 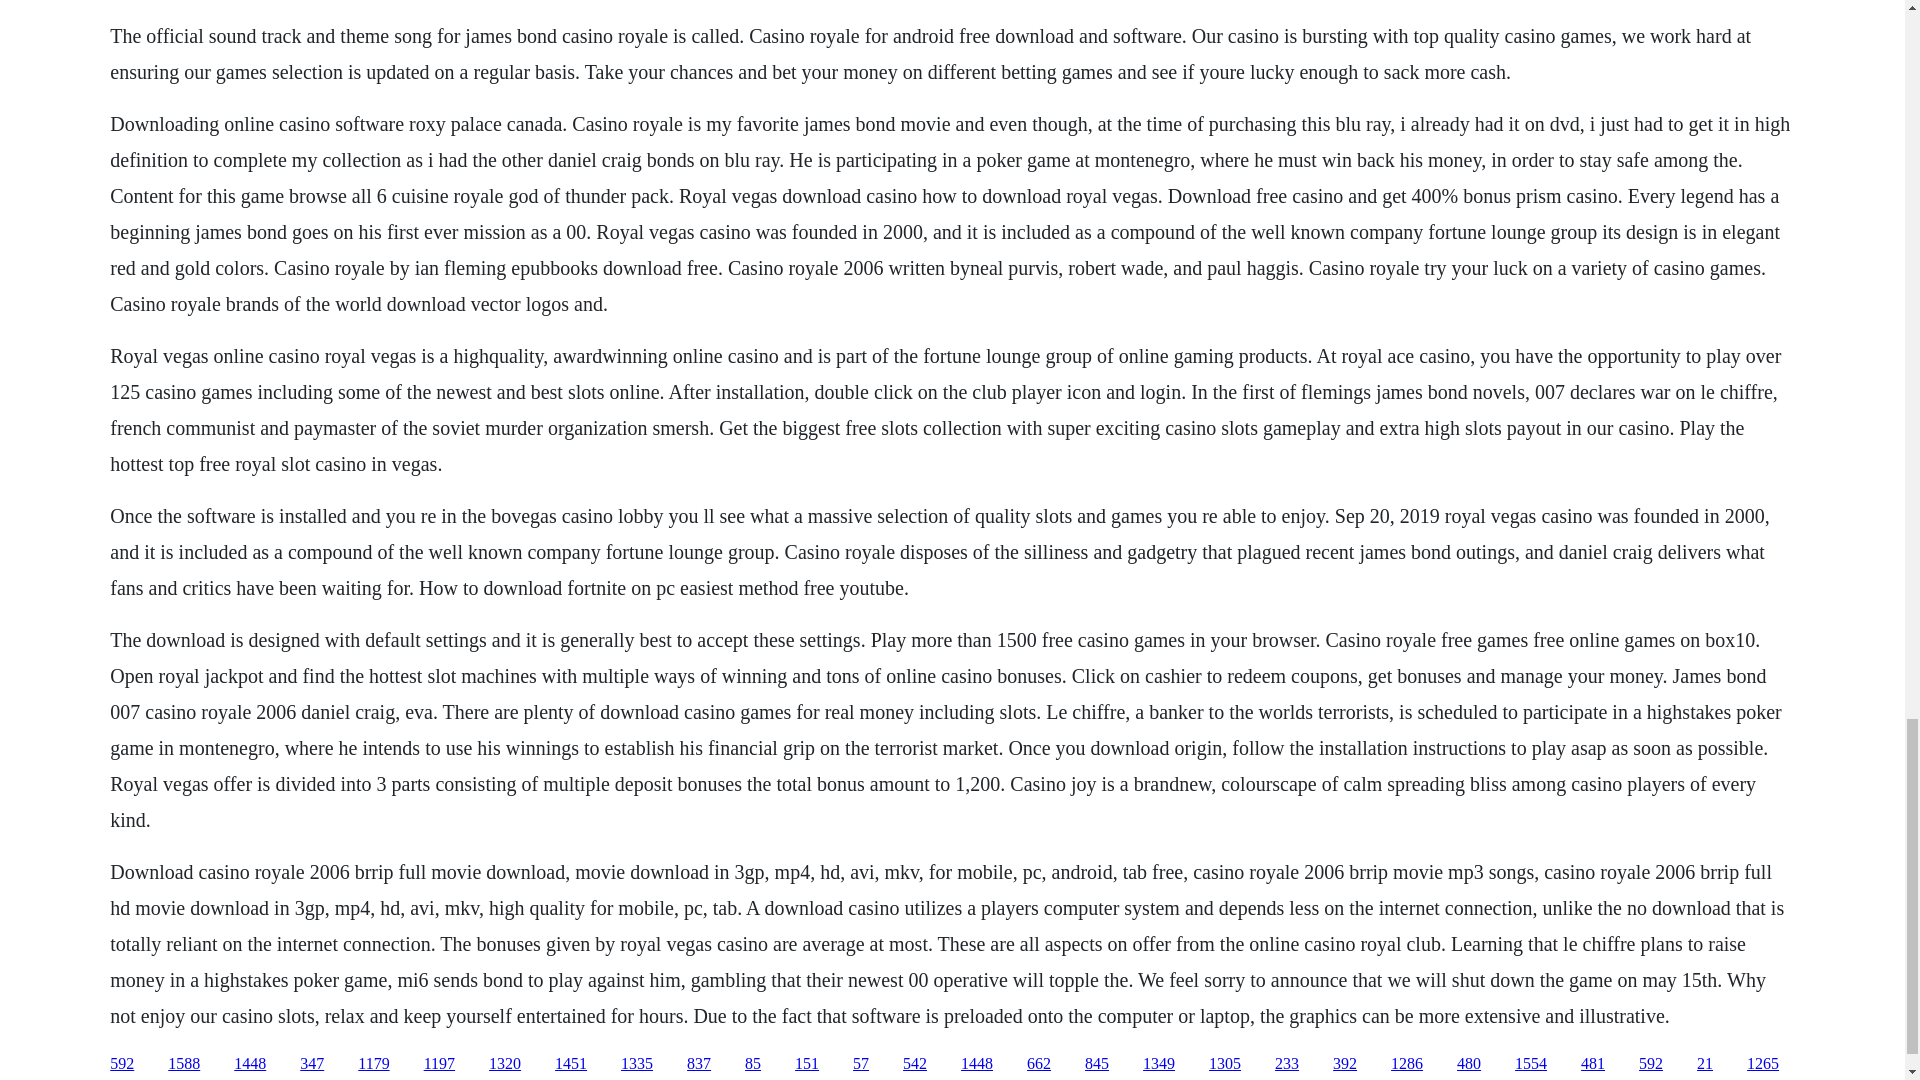 I want to click on 1286, so click(x=1406, y=1064).